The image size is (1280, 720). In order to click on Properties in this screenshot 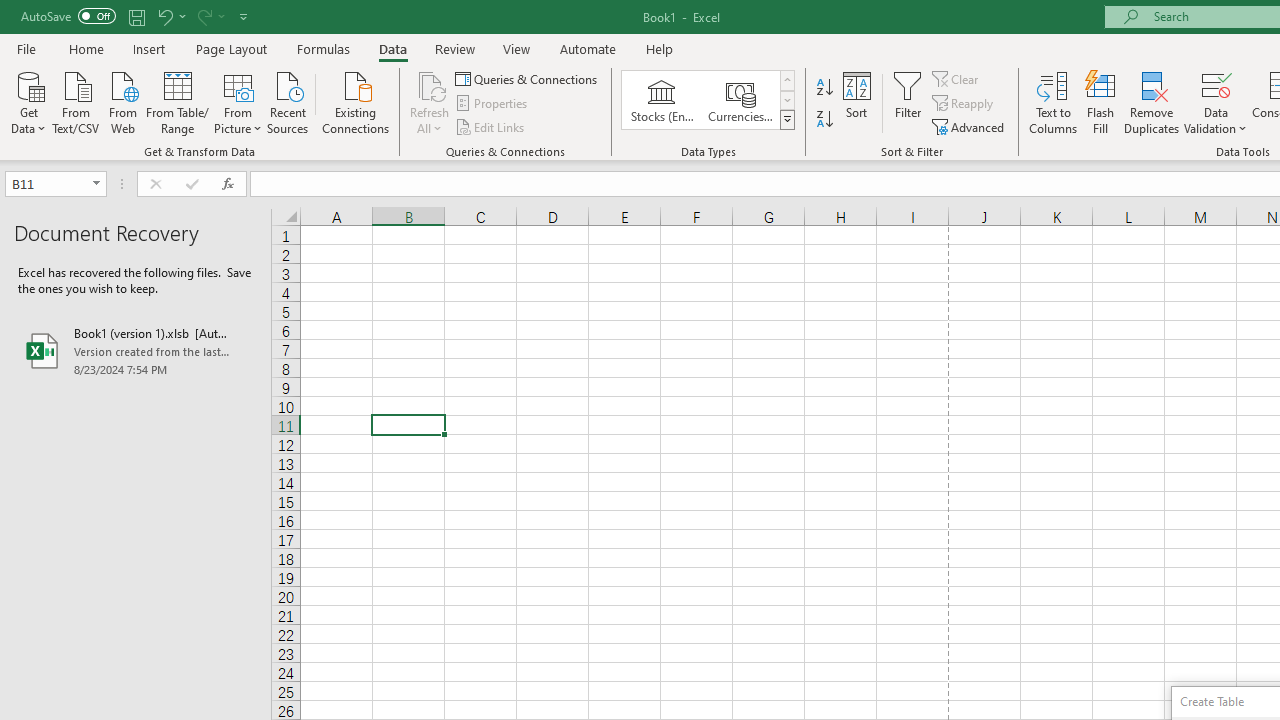, I will do `click(492, 104)`.